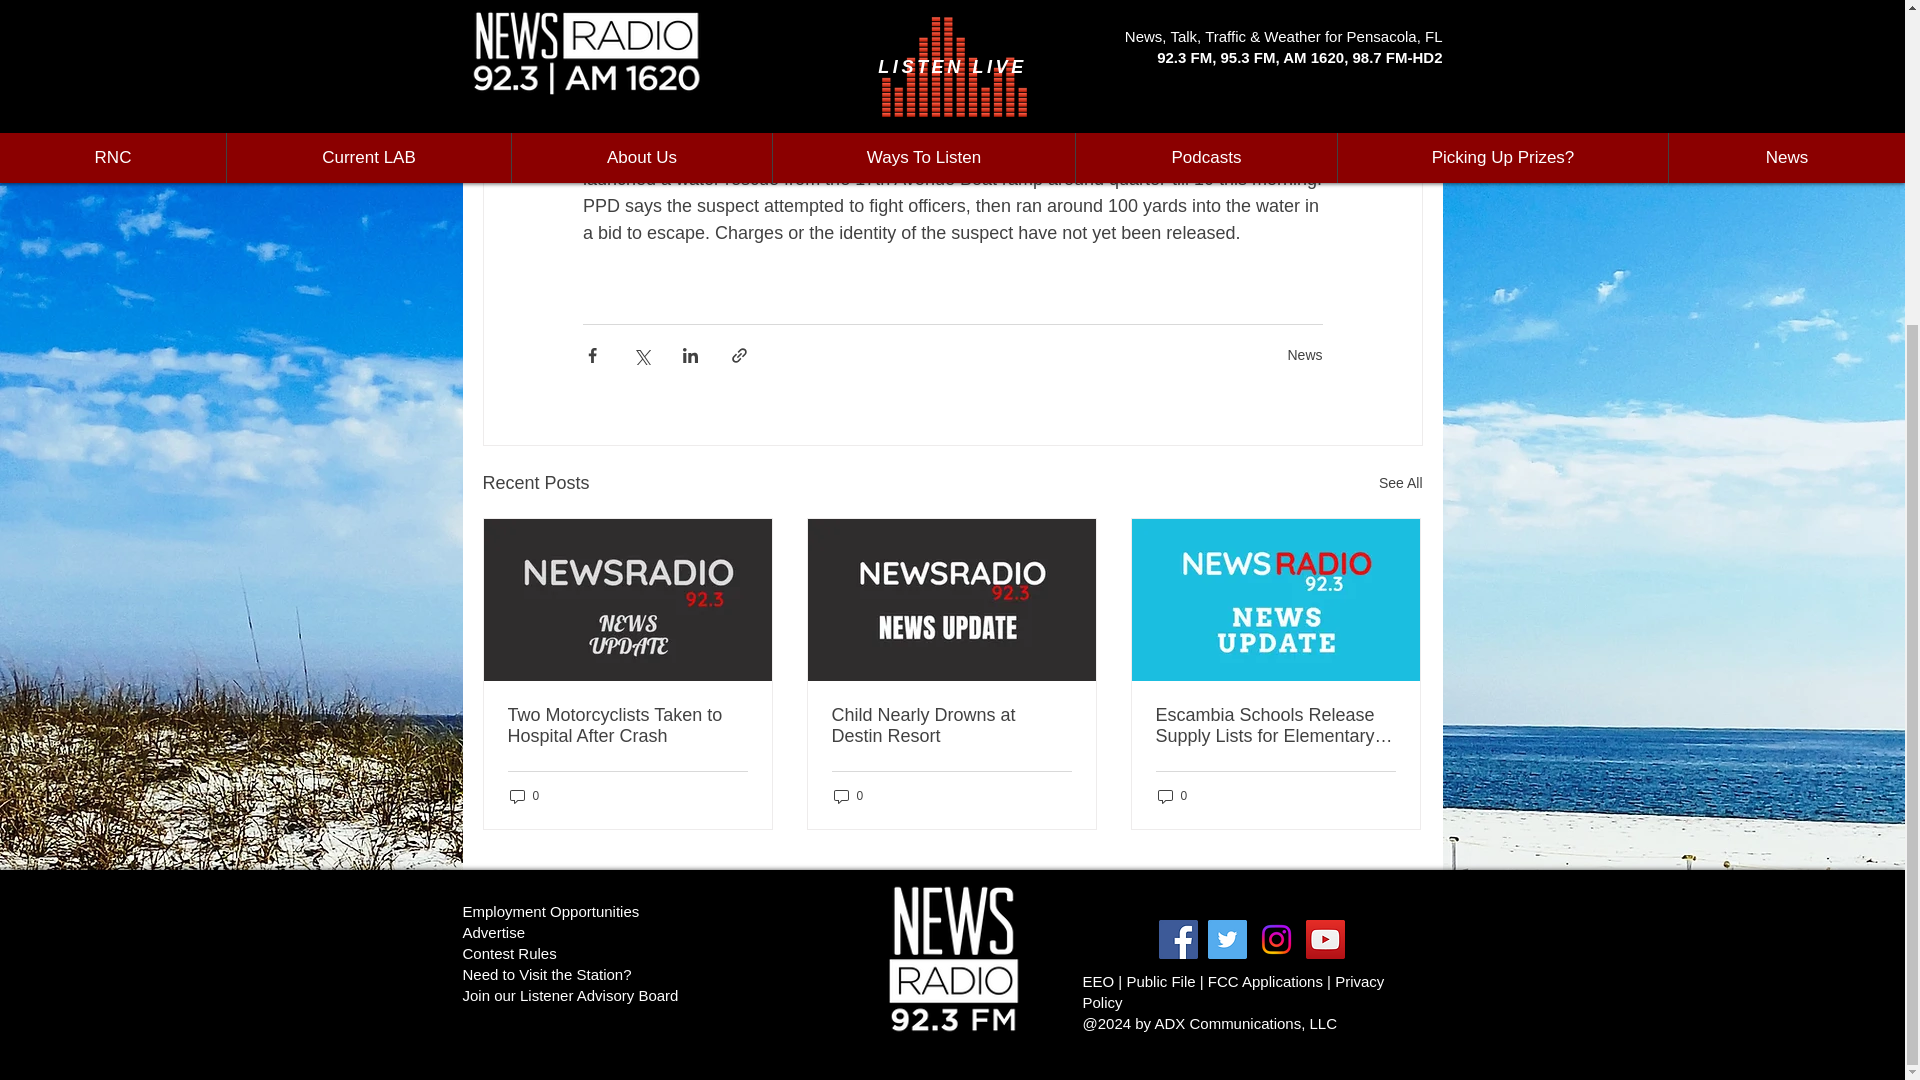  I want to click on Child Nearly Drowns at Destin Resort, so click(951, 726).